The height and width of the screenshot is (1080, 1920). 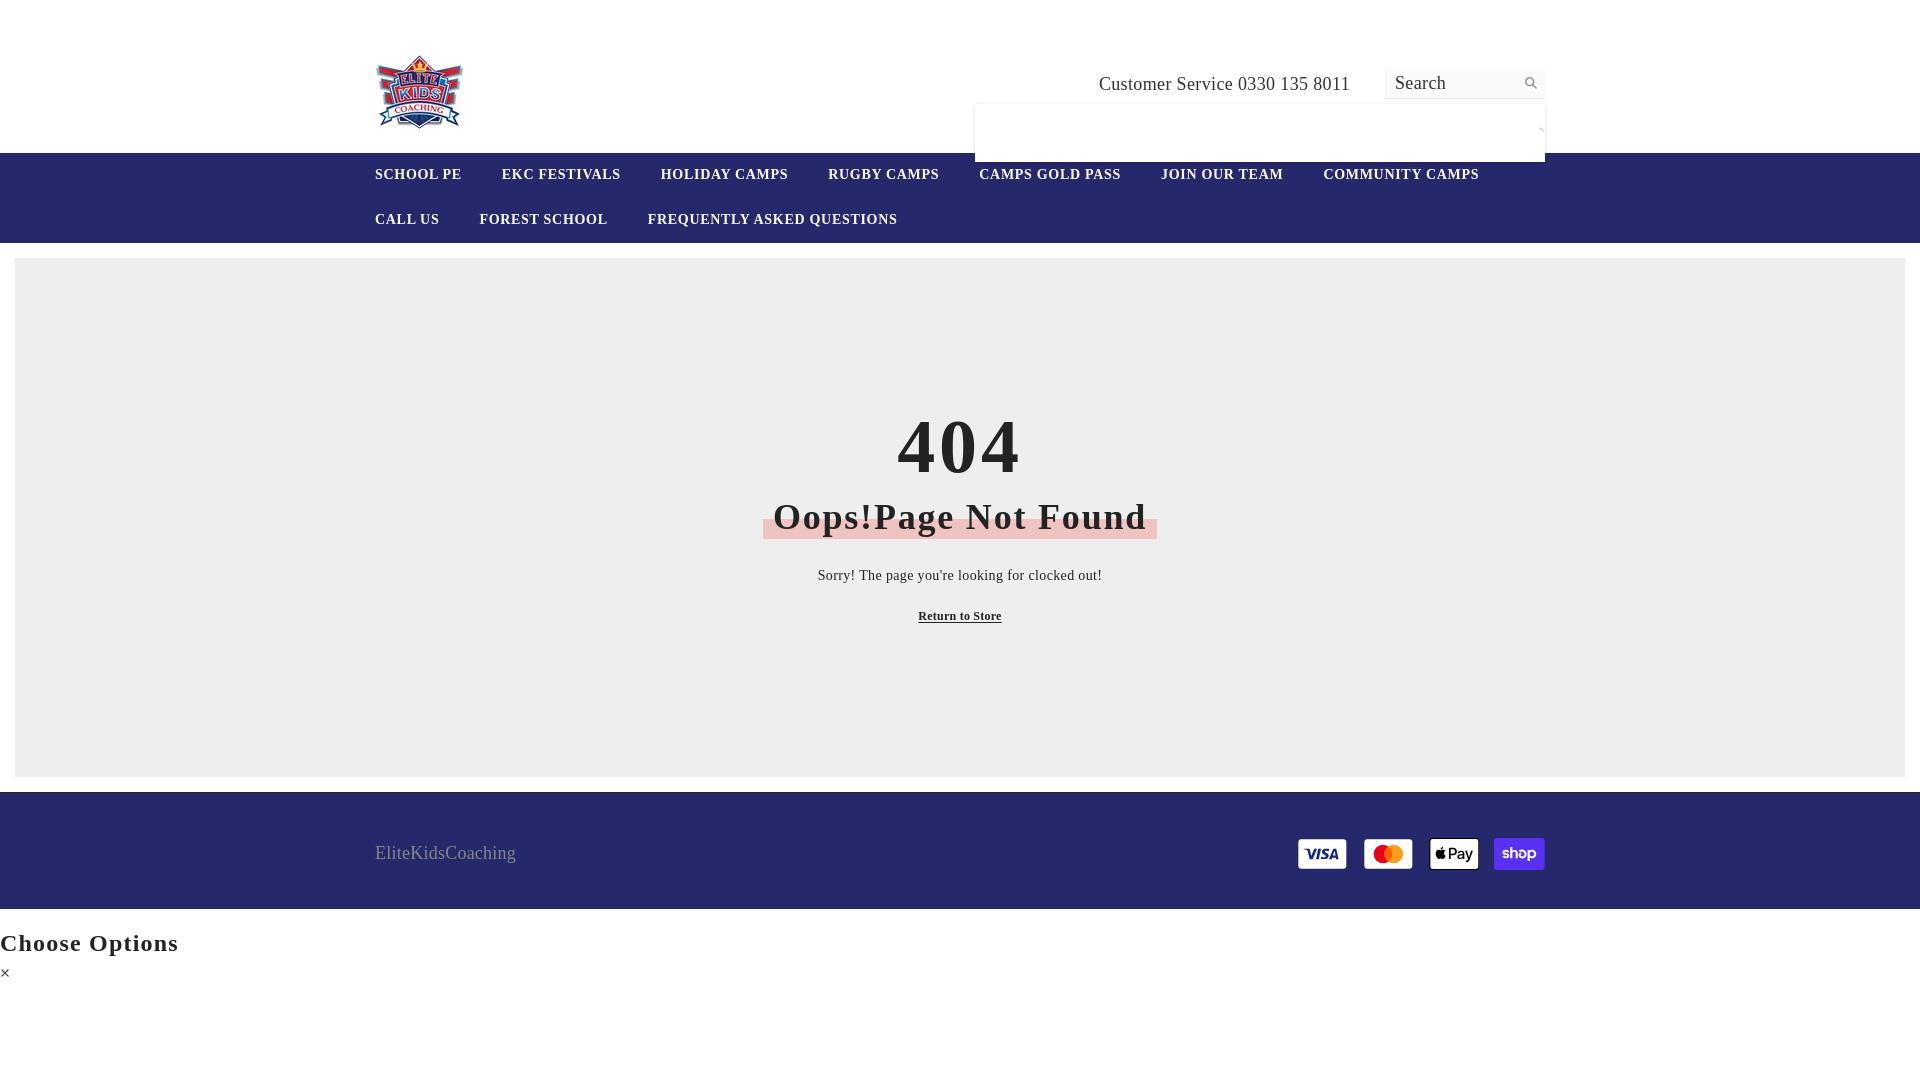 What do you see at coordinates (1388, 854) in the screenshot?
I see `Mastercard` at bounding box center [1388, 854].